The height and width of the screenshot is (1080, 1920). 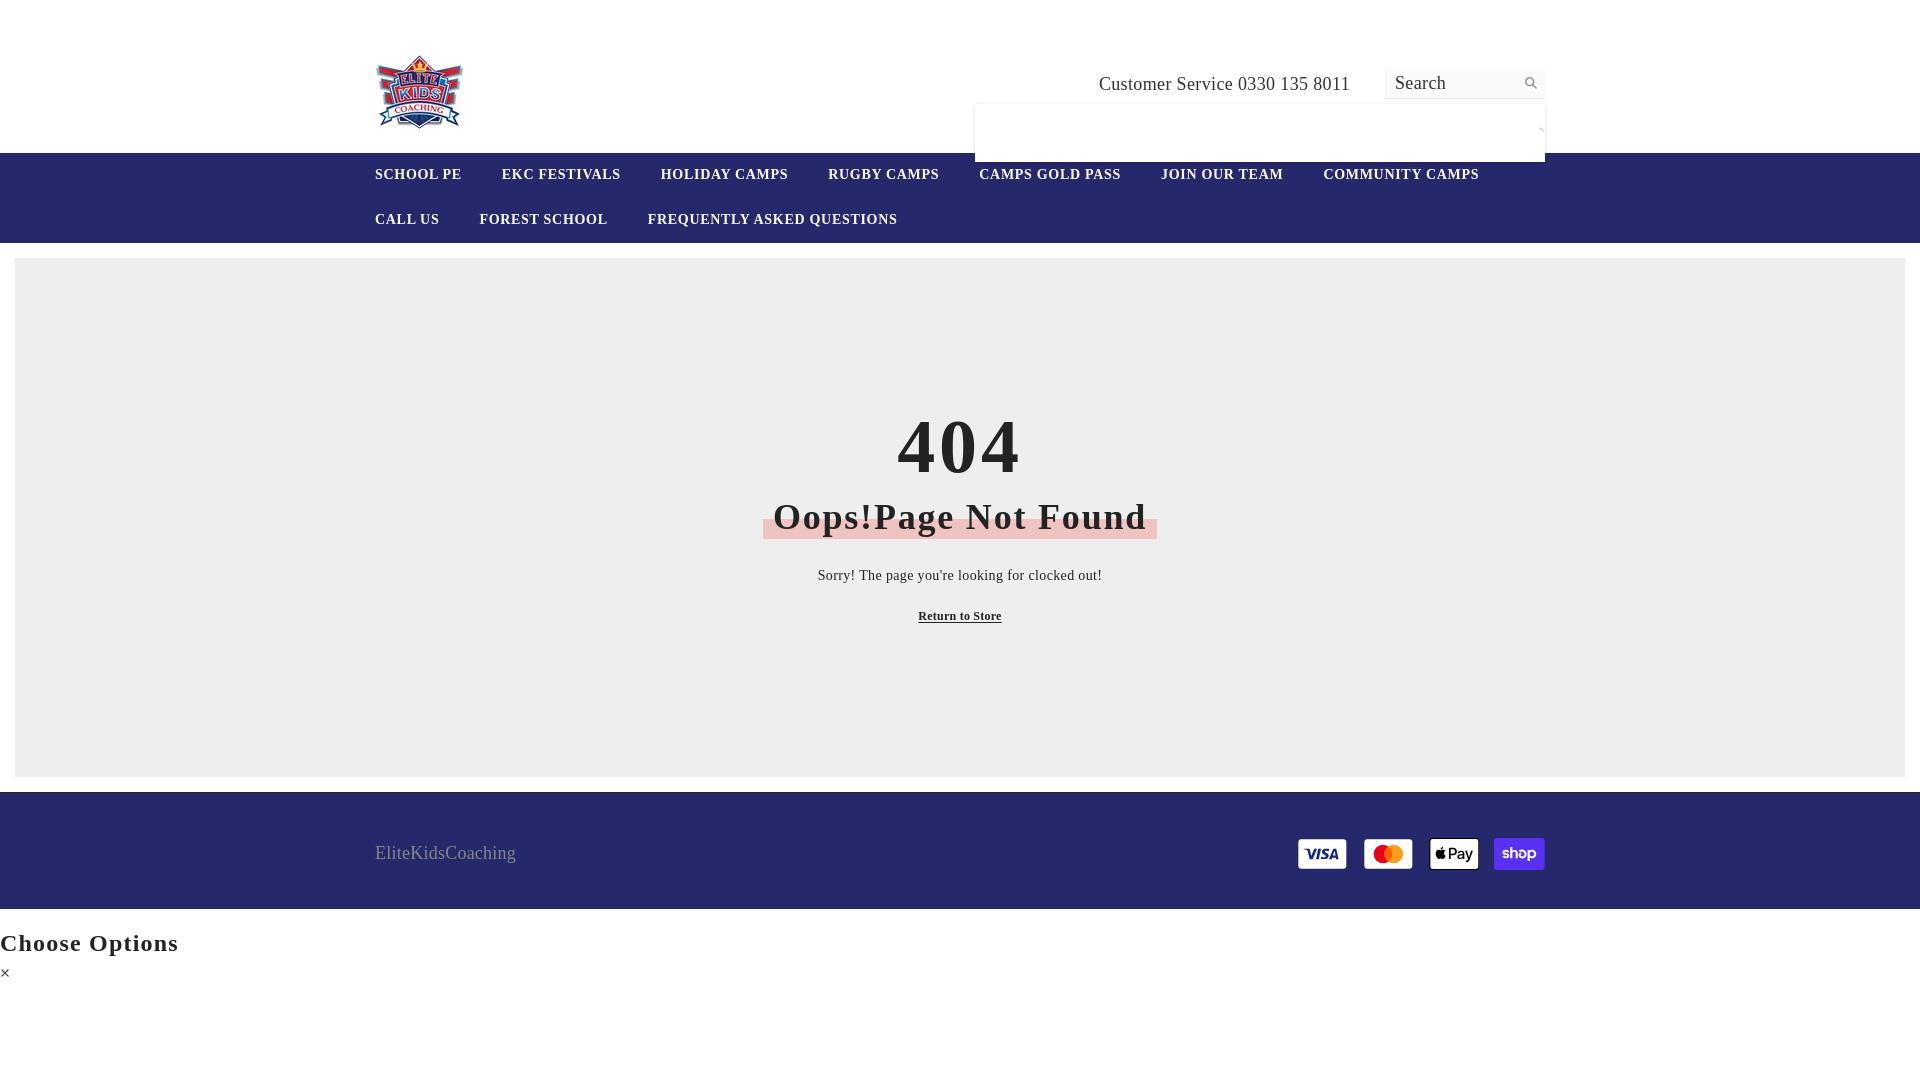 What do you see at coordinates (1388, 854) in the screenshot?
I see `Mastercard` at bounding box center [1388, 854].